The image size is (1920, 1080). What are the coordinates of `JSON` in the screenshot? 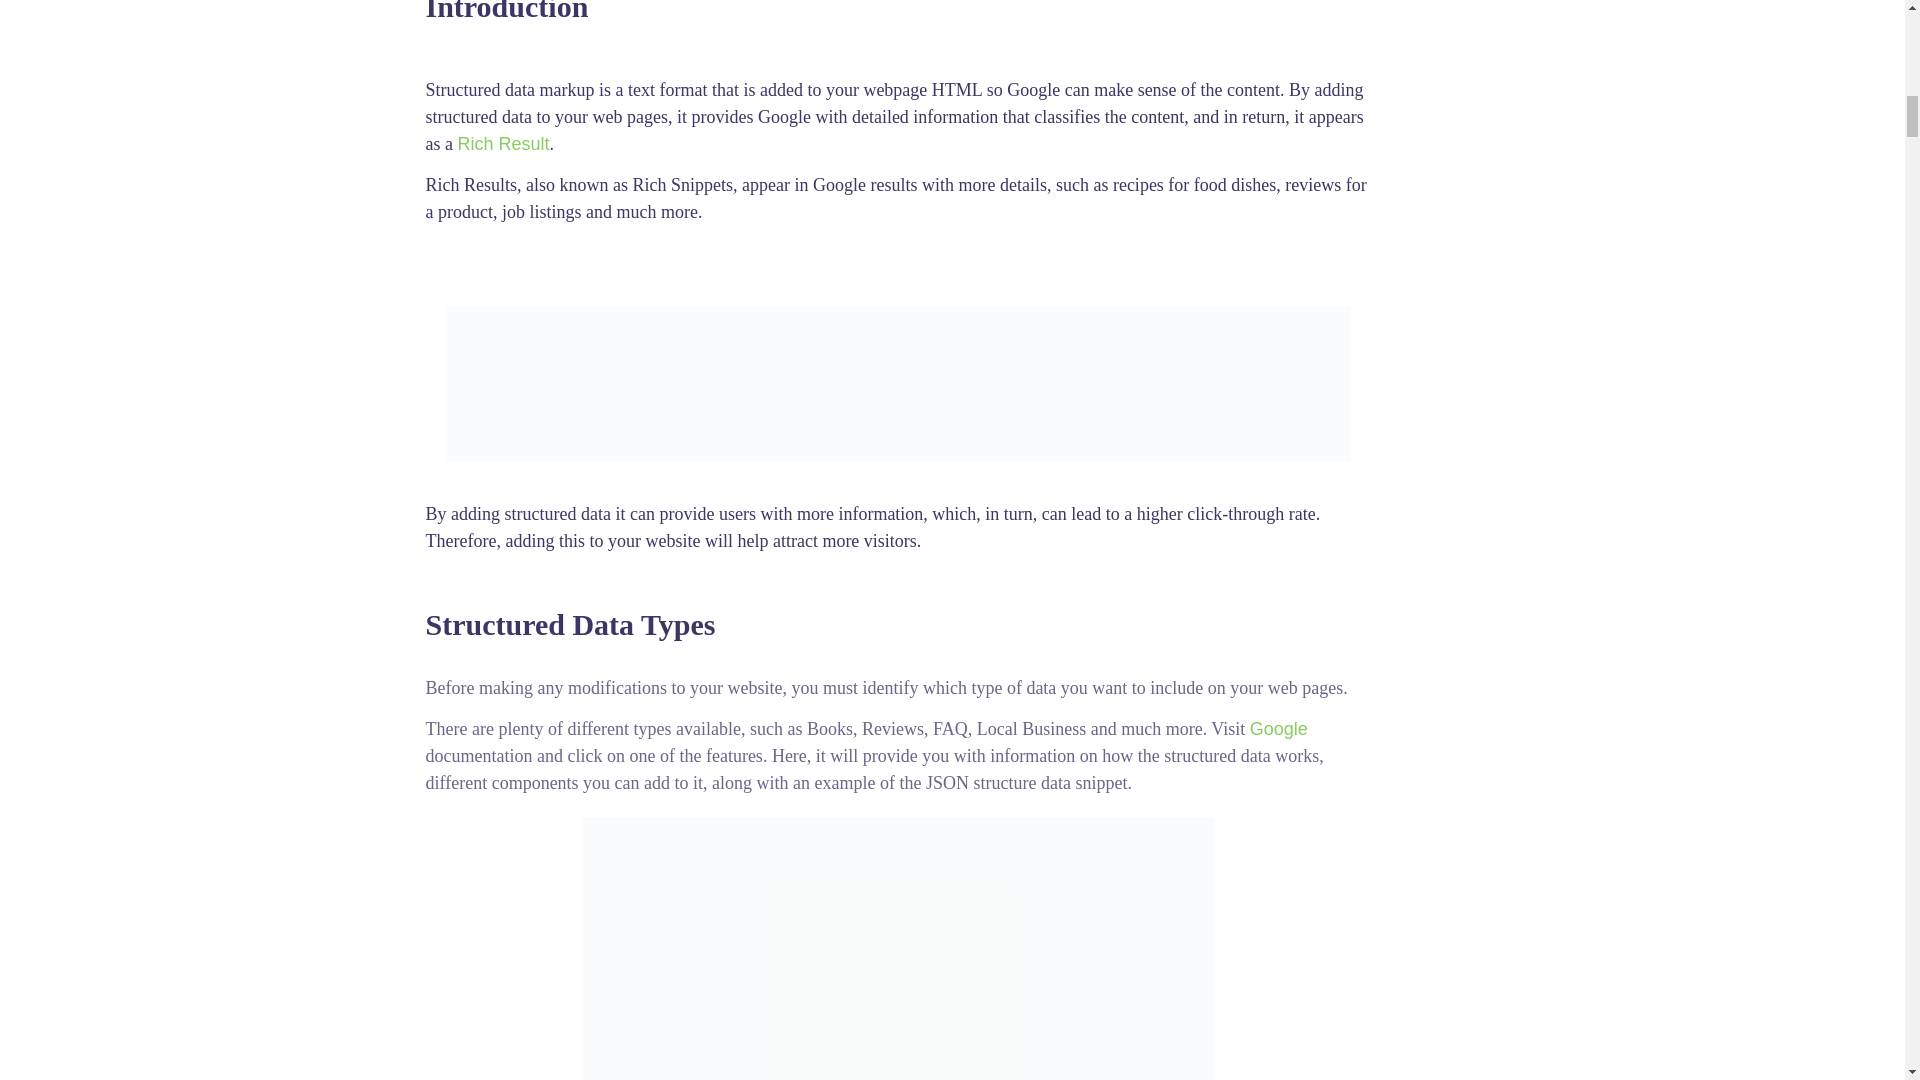 It's located at (899, 948).